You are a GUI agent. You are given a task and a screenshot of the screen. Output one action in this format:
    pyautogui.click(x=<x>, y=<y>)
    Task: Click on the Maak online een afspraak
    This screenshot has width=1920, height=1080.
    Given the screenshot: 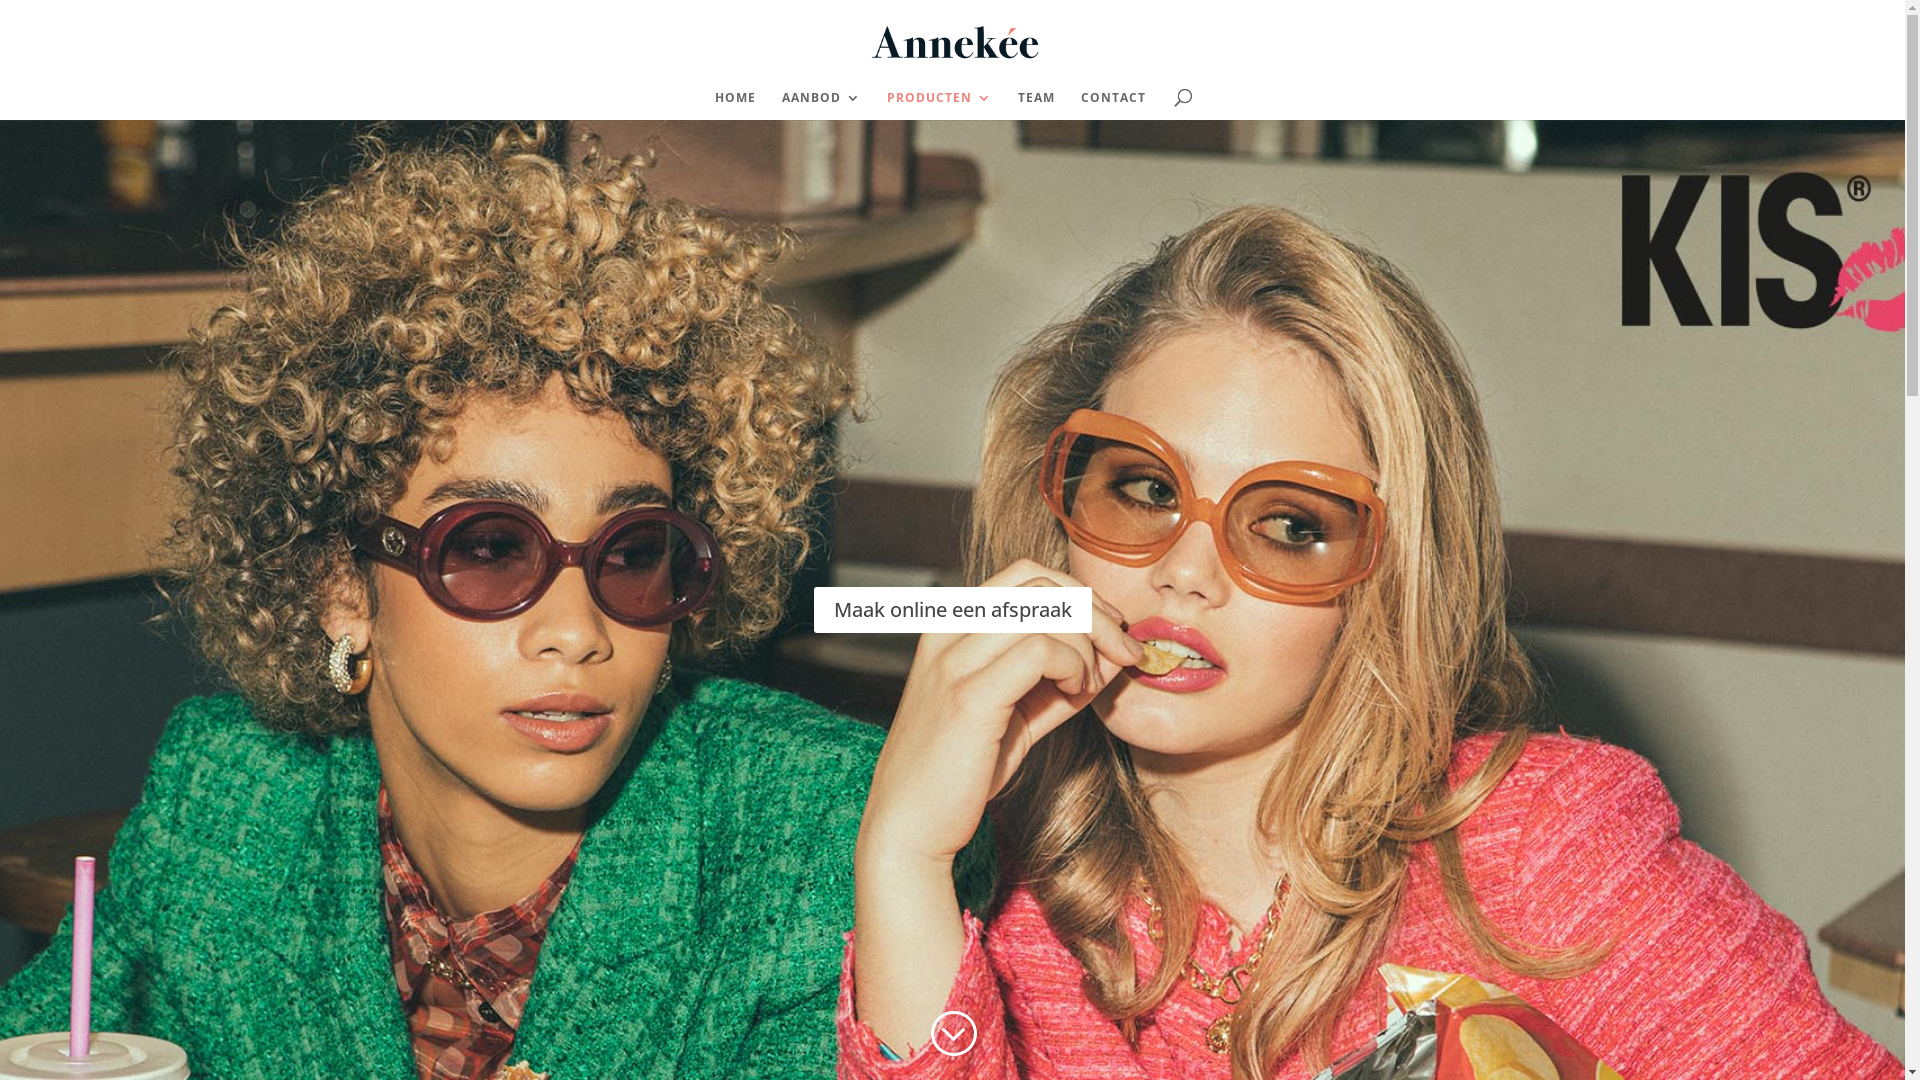 What is the action you would take?
    pyautogui.click(x=953, y=610)
    